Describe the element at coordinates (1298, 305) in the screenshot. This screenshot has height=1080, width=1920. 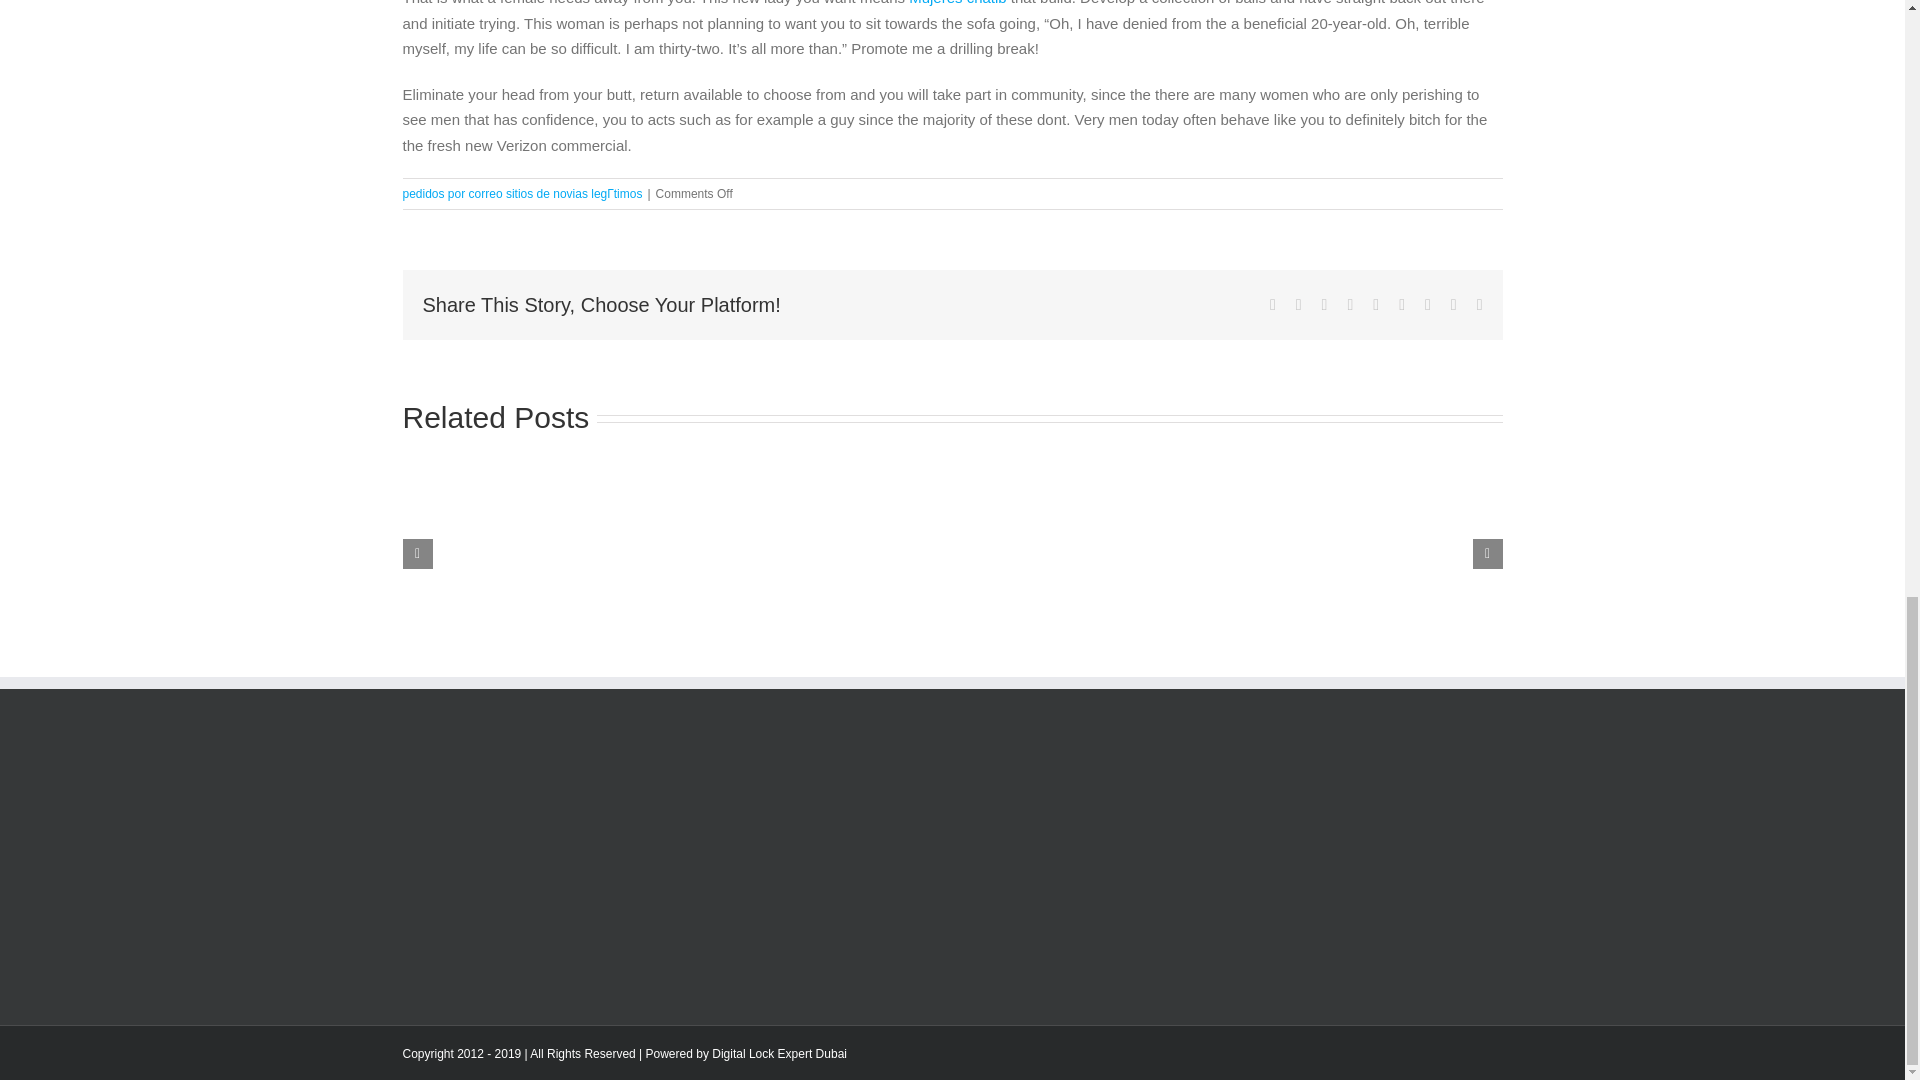
I see `Twitter` at that location.